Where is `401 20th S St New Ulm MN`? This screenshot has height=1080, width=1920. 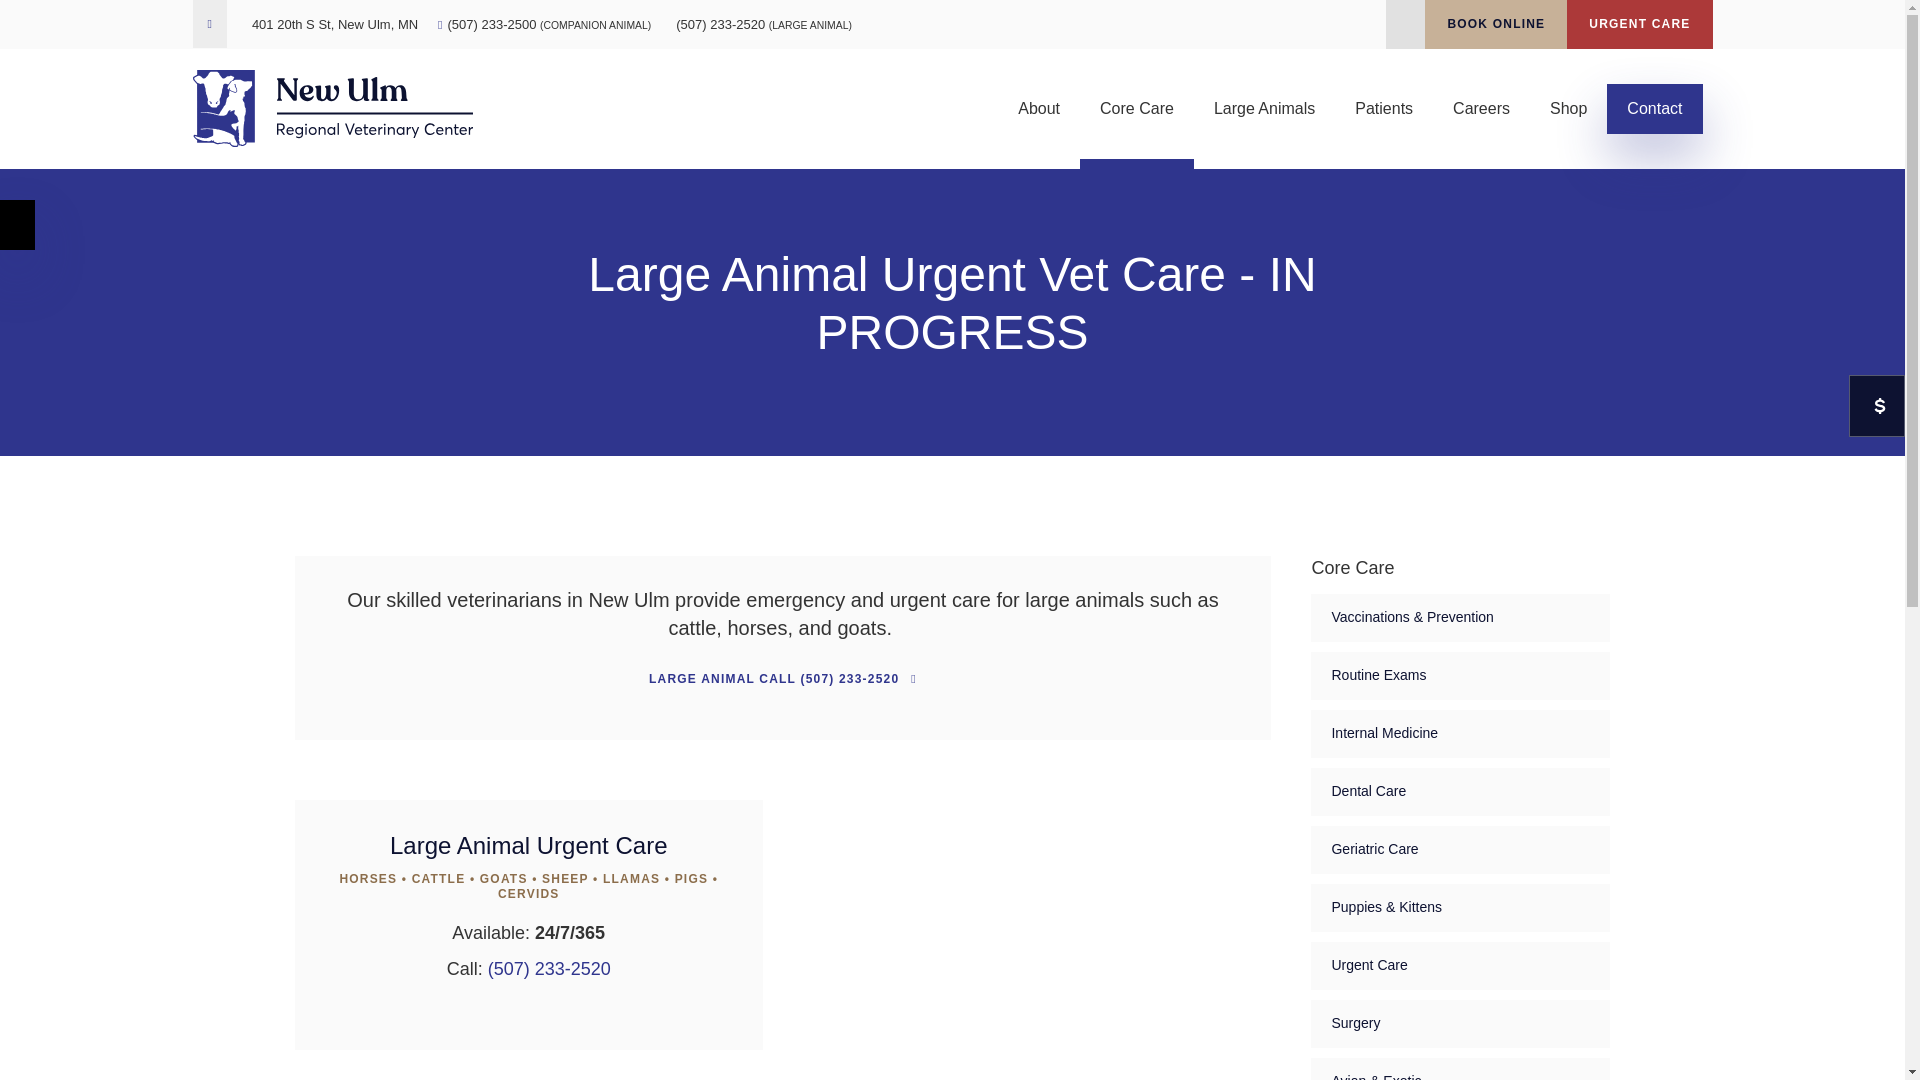
401 20th S St New Ulm MN is located at coordinates (334, 24).